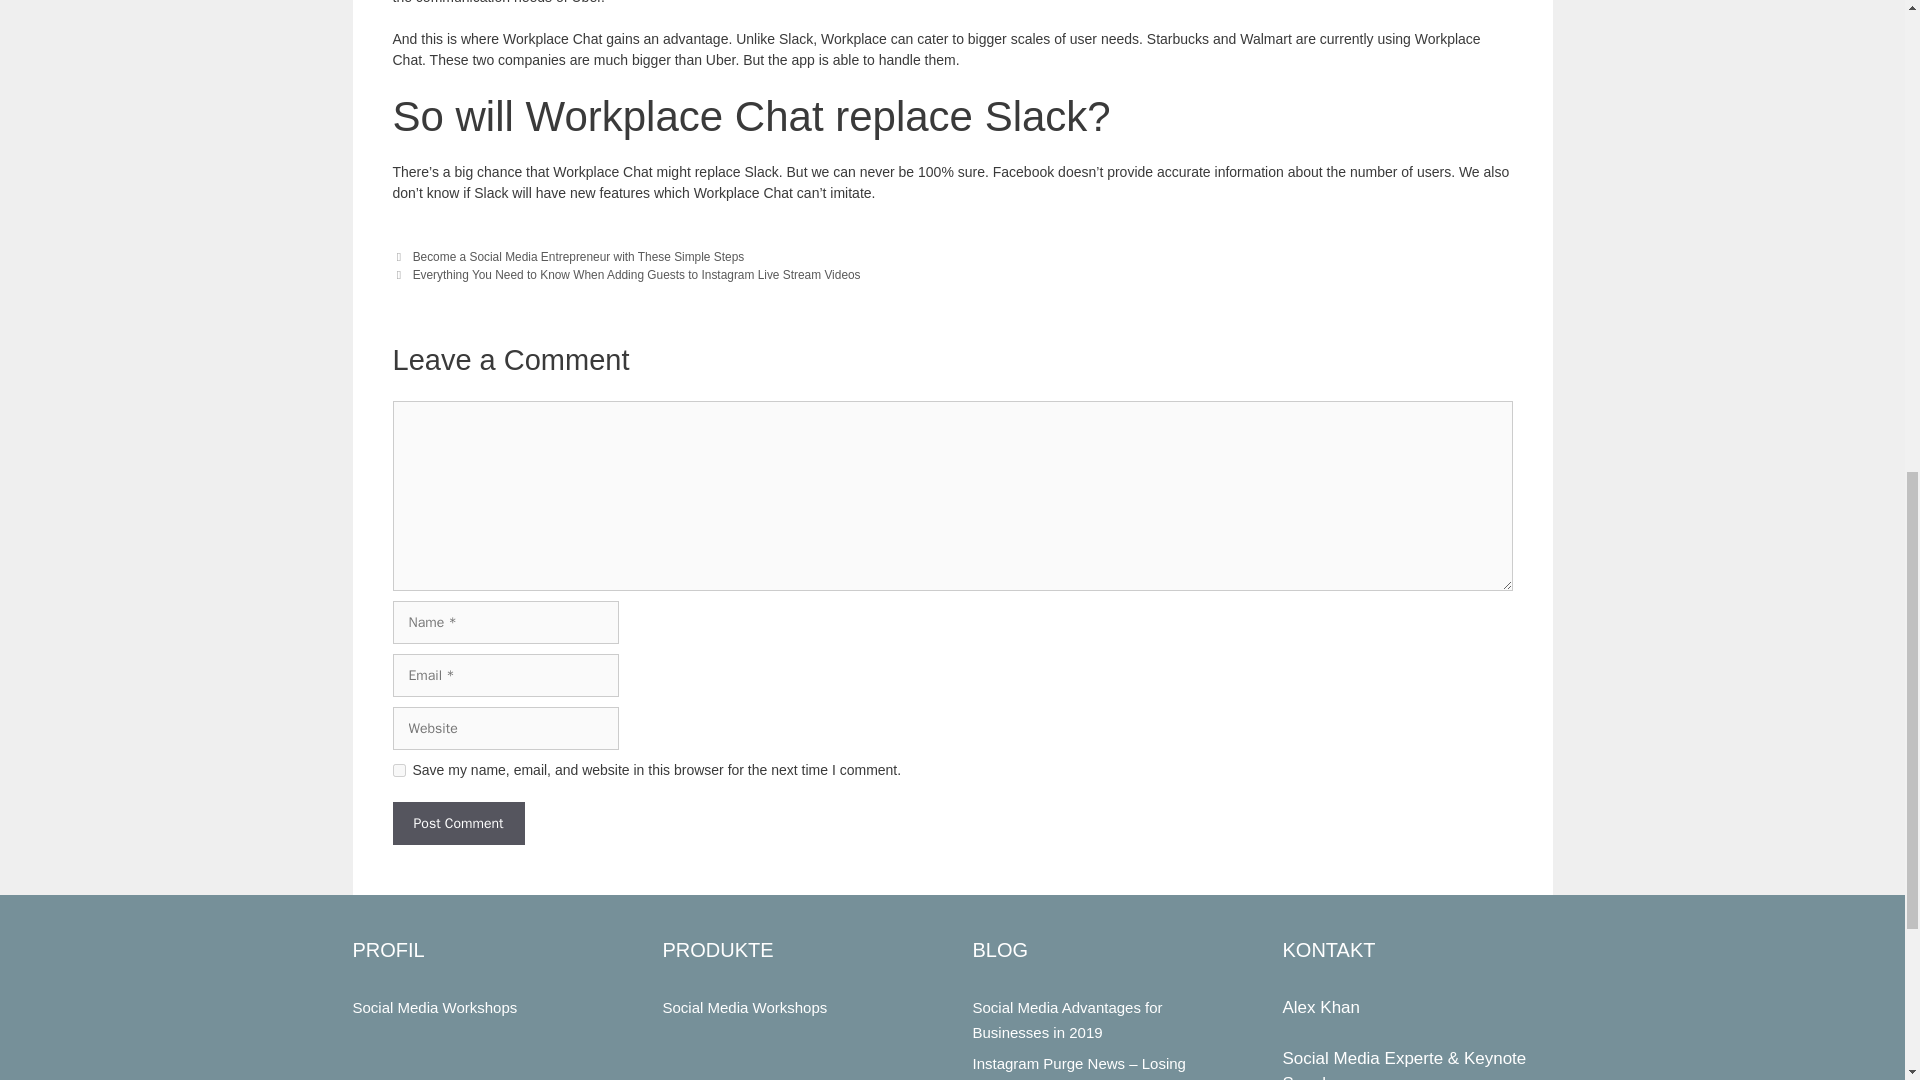 This screenshot has width=1920, height=1080. Describe the element at coordinates (434, 1008) in the screenshot. I see `Social Media Workshops` at that location.